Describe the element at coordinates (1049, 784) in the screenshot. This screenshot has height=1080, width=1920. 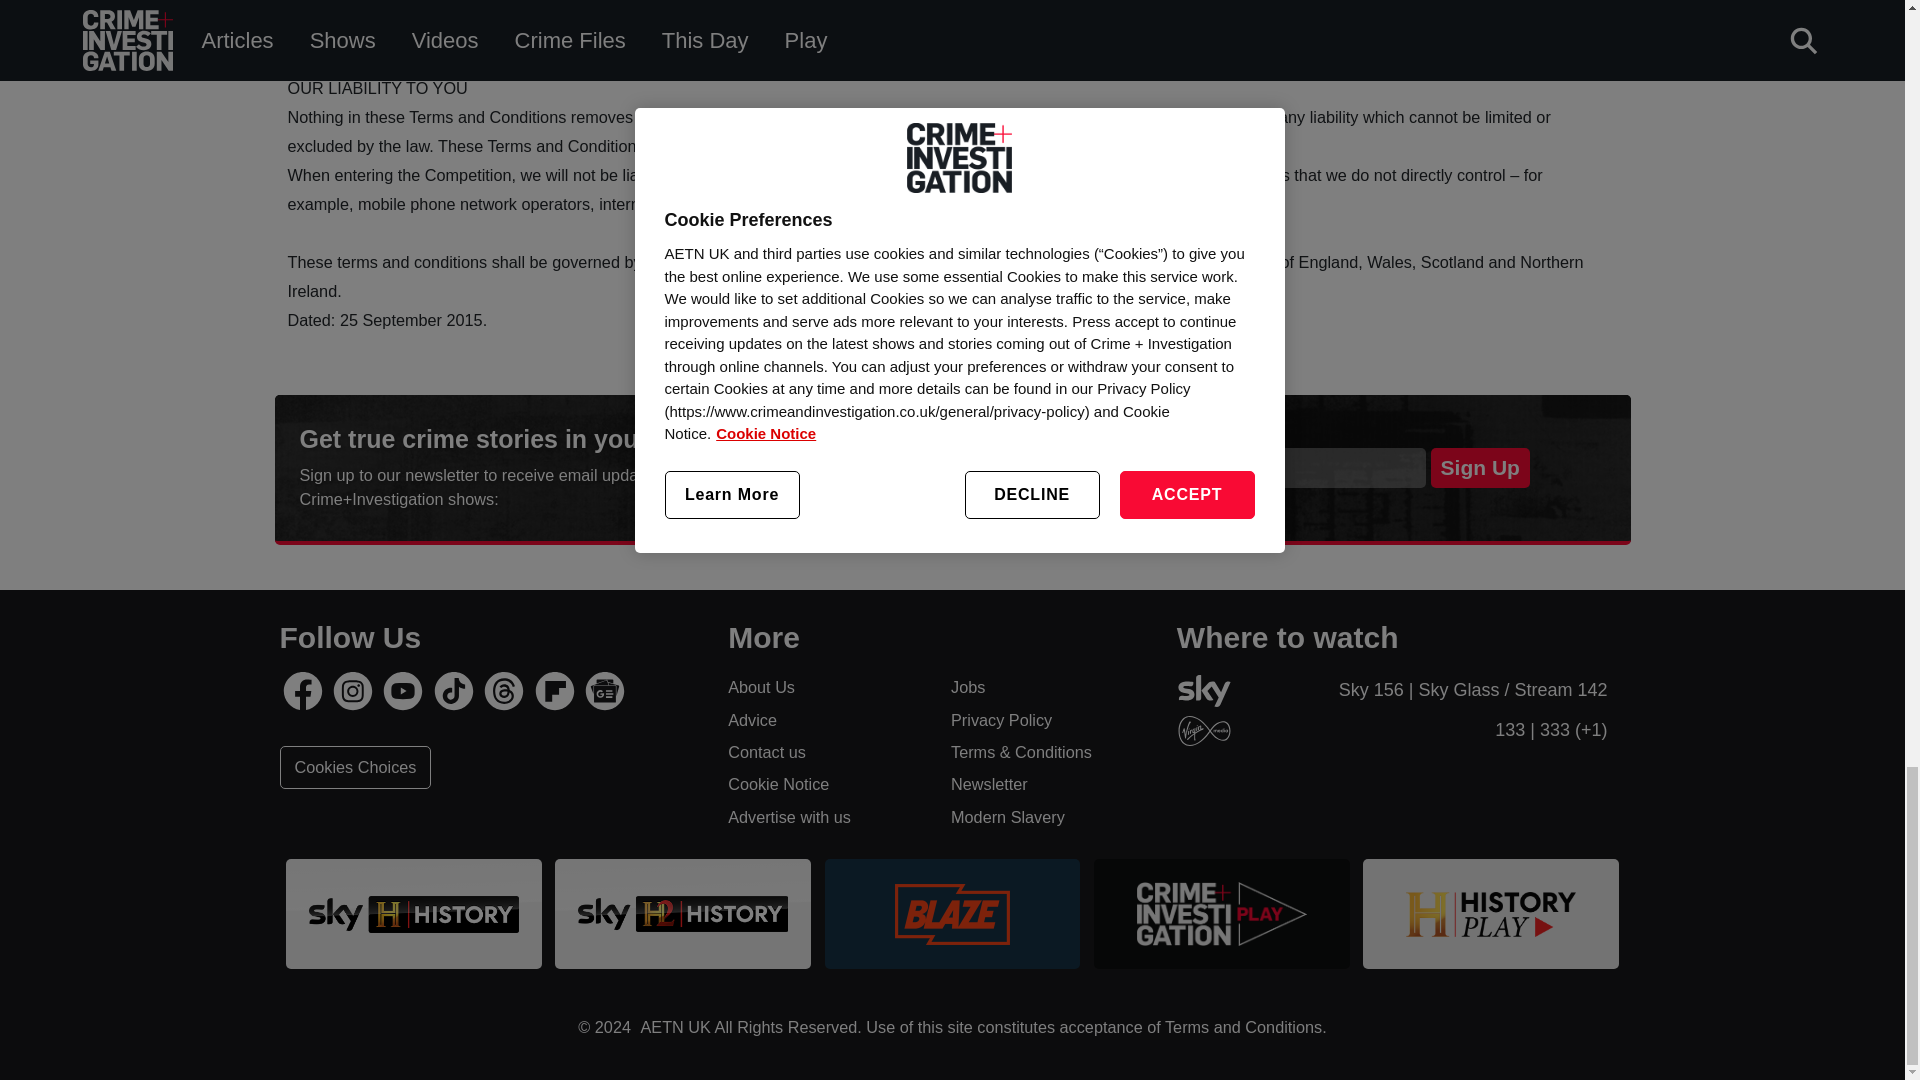
I see `Newsletter` at that location.